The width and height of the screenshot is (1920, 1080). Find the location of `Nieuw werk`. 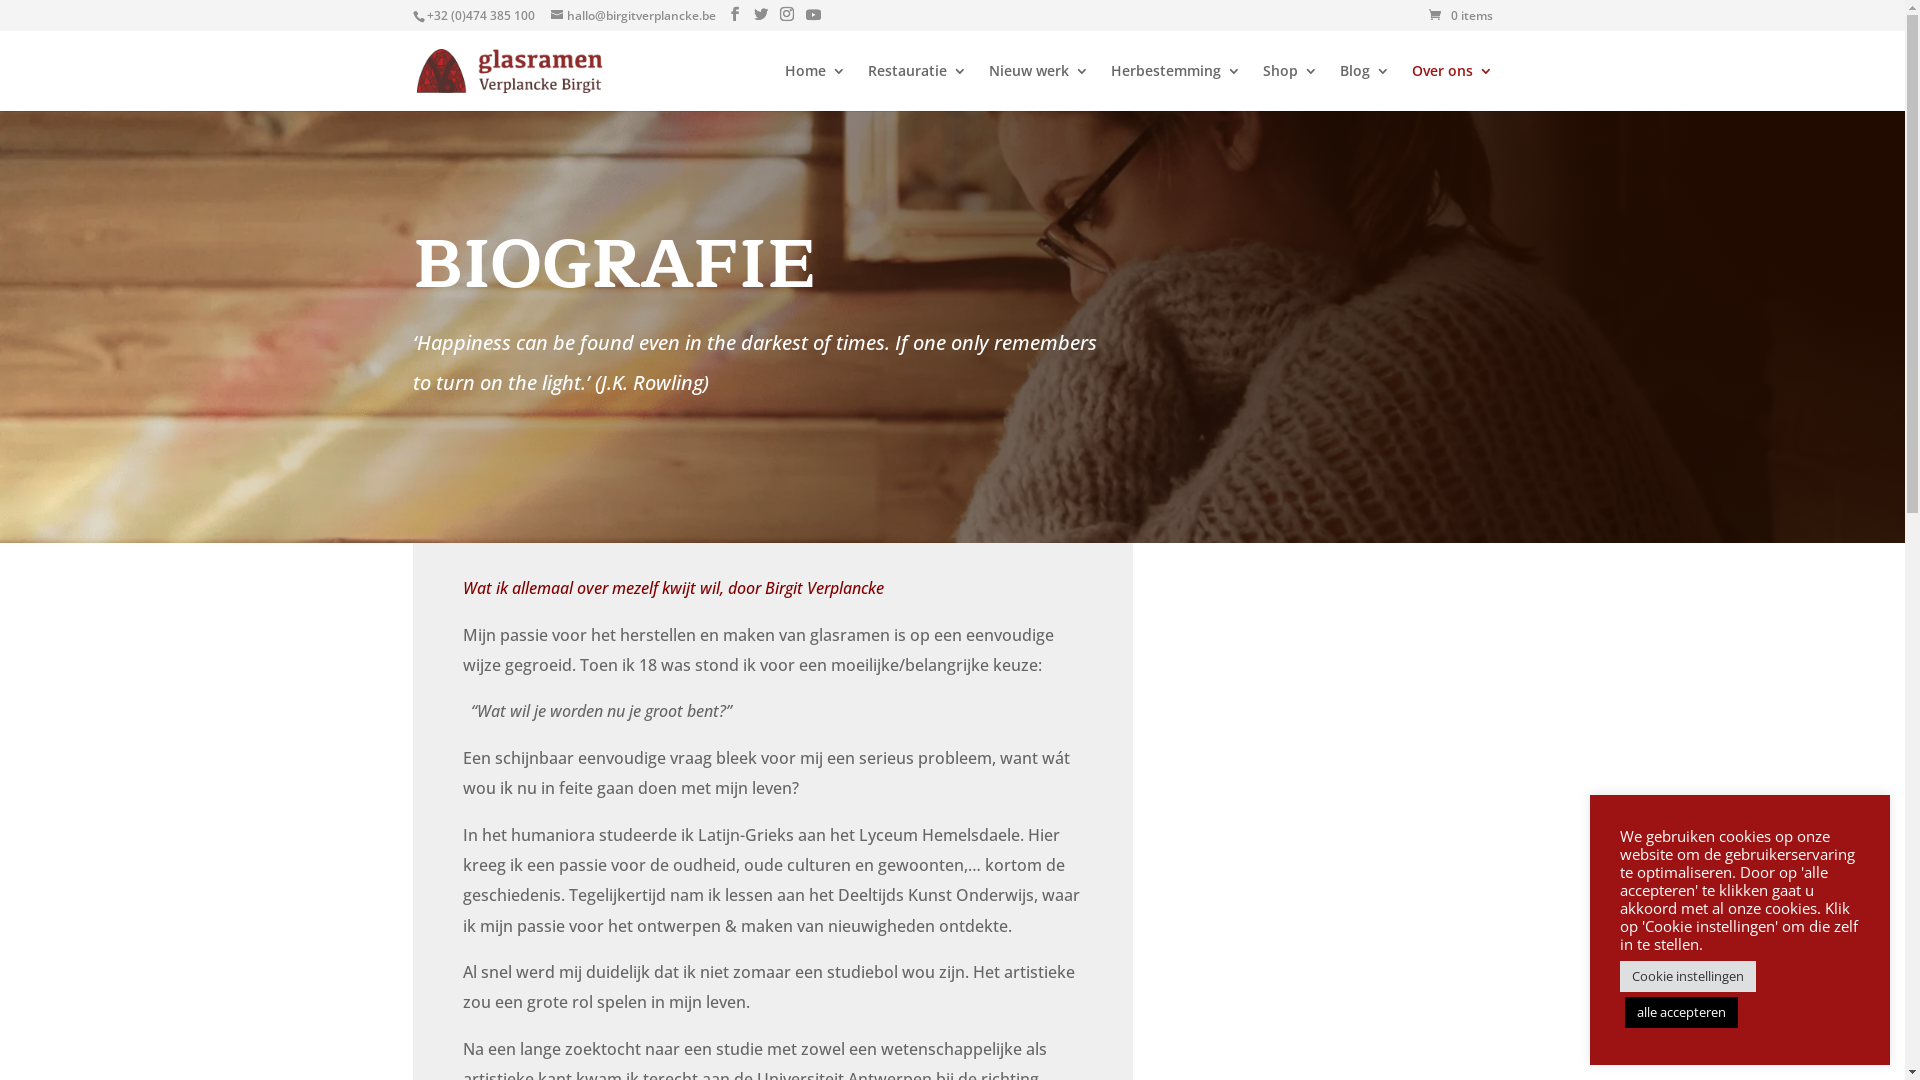

Nieuw werk is located at coordinates (1038, 88).